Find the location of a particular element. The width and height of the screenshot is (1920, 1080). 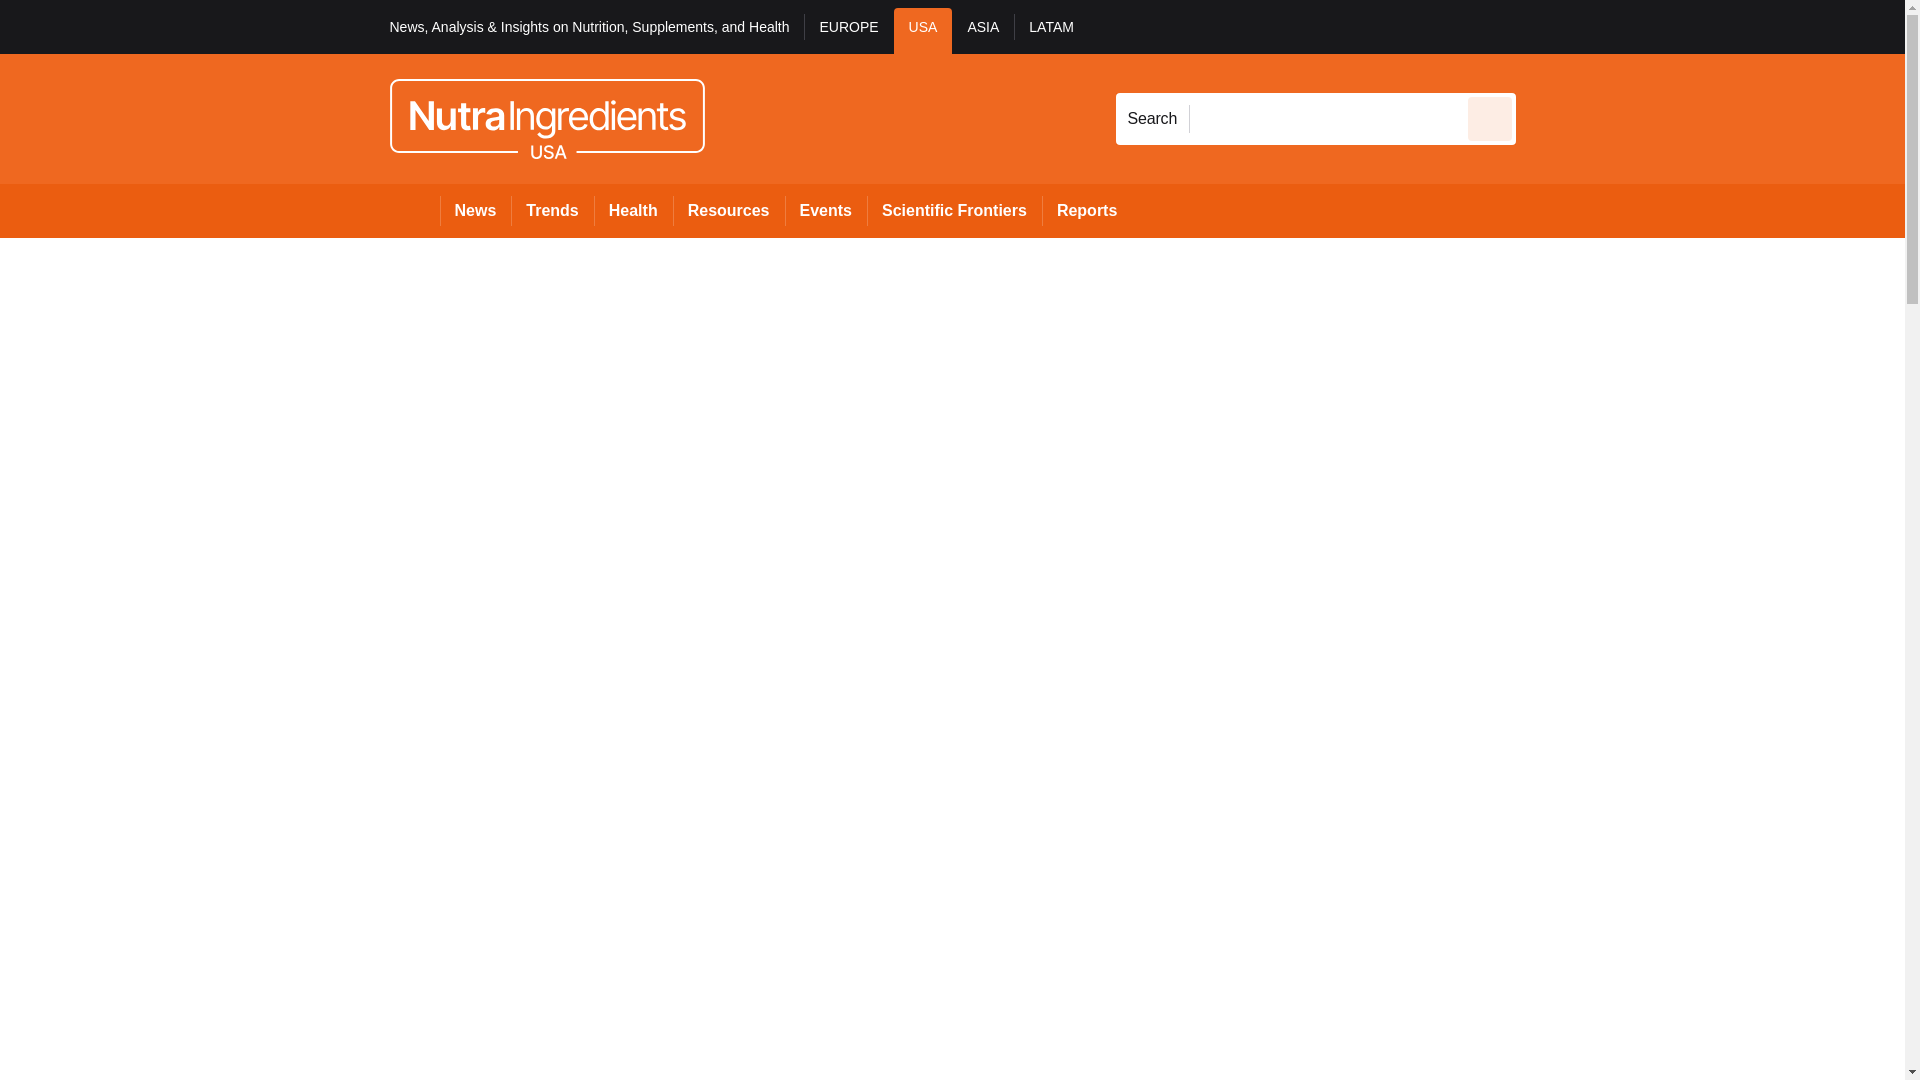

ASIA is located at coordinates (982, 30).